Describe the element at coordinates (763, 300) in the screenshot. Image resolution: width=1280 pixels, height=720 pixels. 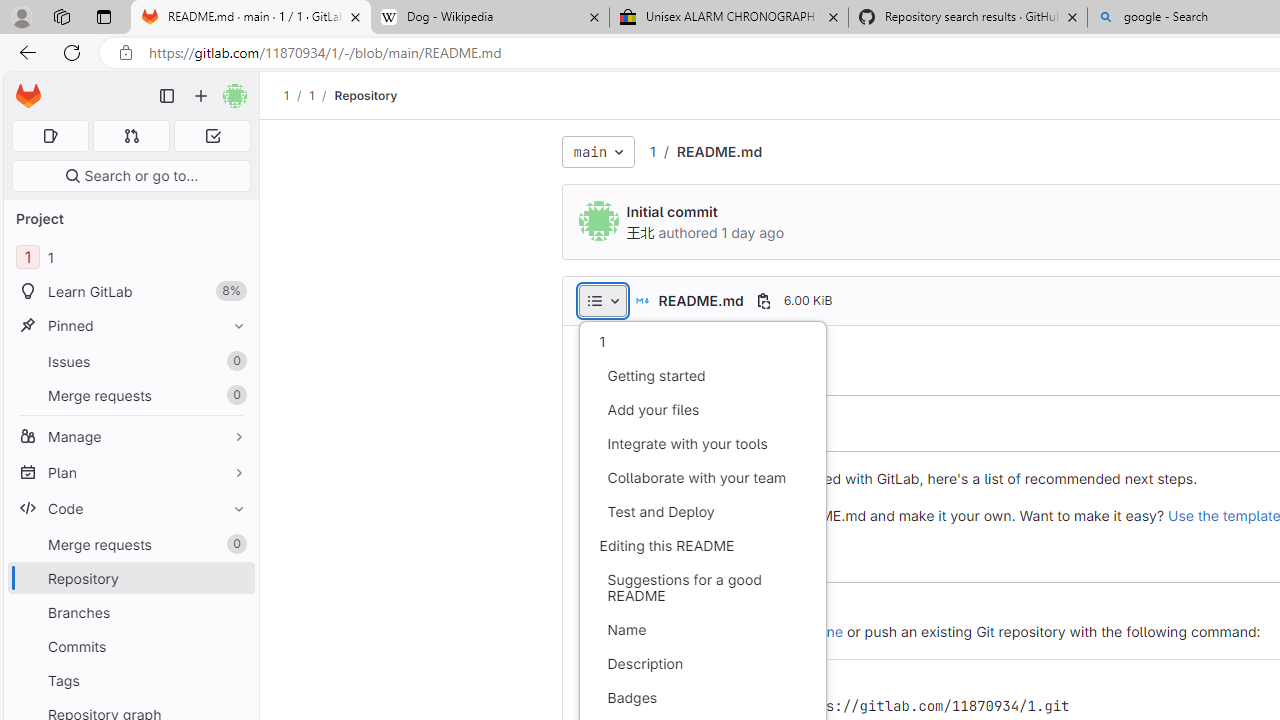
I see `Copy file path` at that location.